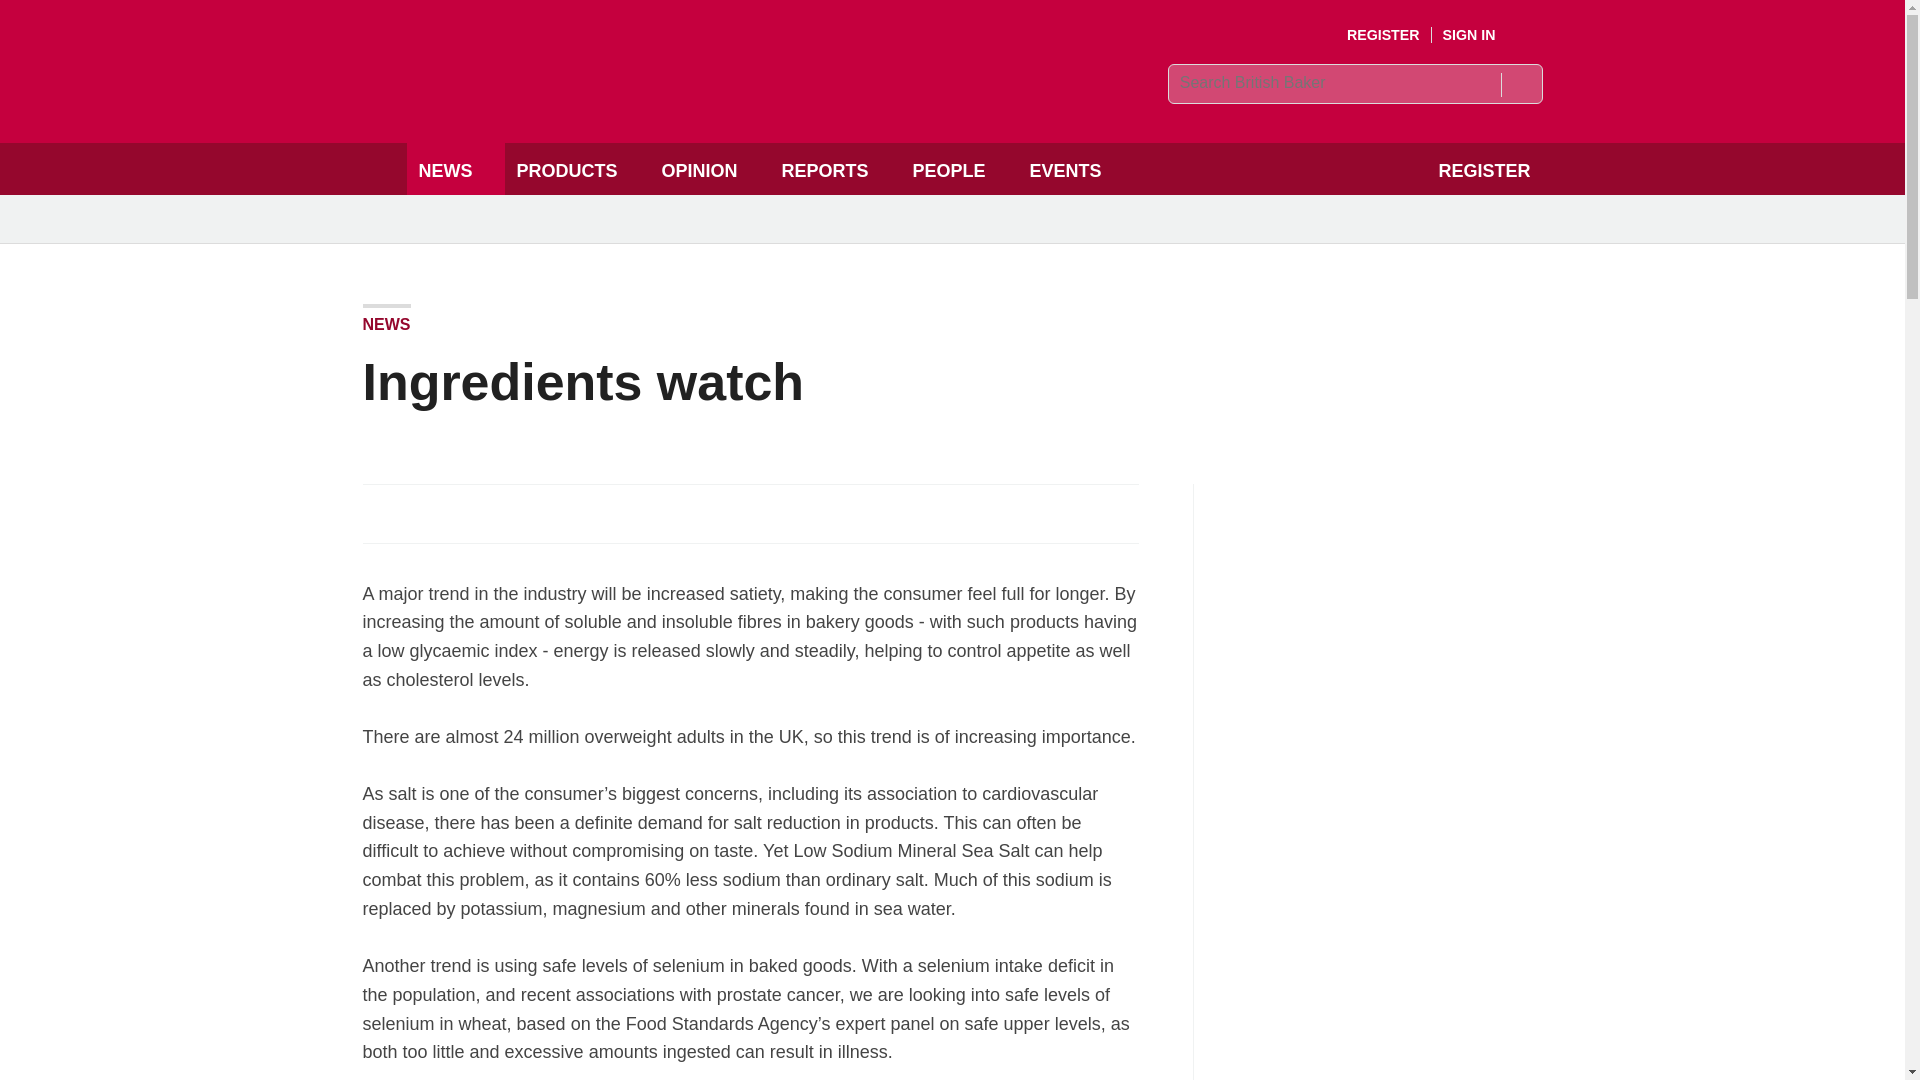 The width and height of the screenshot is (1920, 1080). Describe the element at coordinates (465, 512) in the screenshot. I see `Share this on Linked in` at that location.